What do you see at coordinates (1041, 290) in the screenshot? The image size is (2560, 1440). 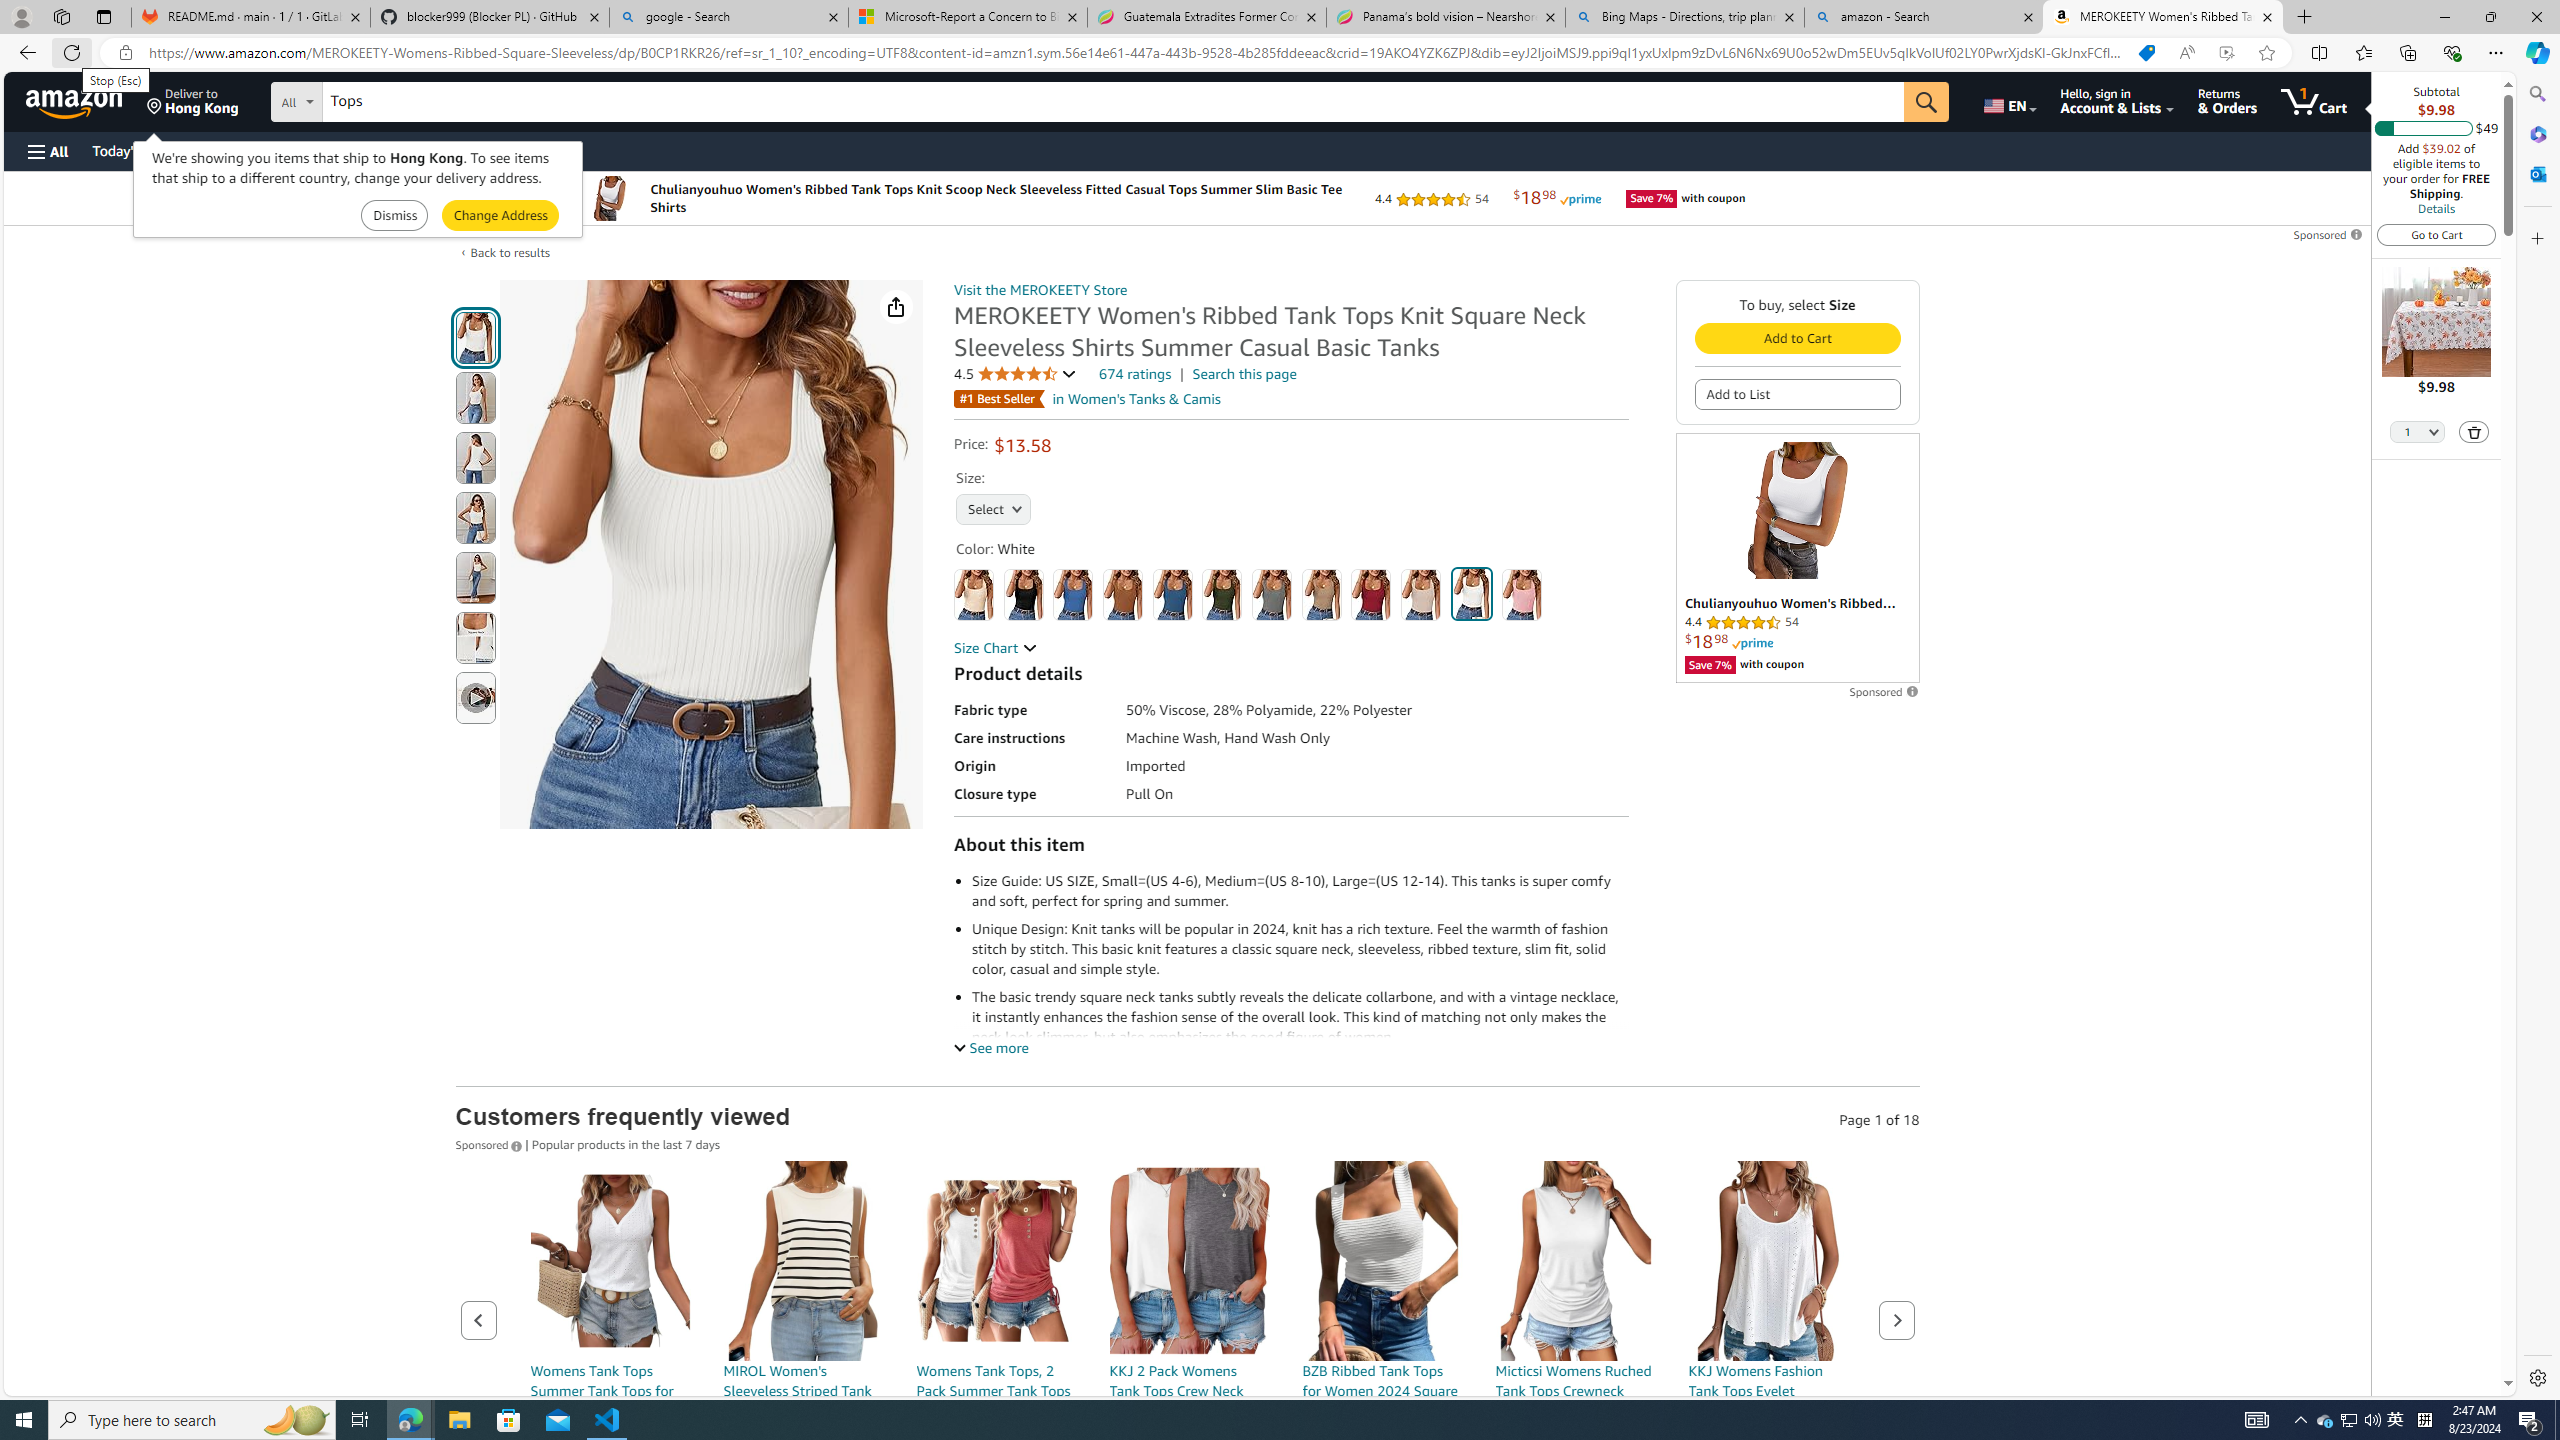 I see `Visit the MEROKEETY Store` at bounding box center [1041, 290].